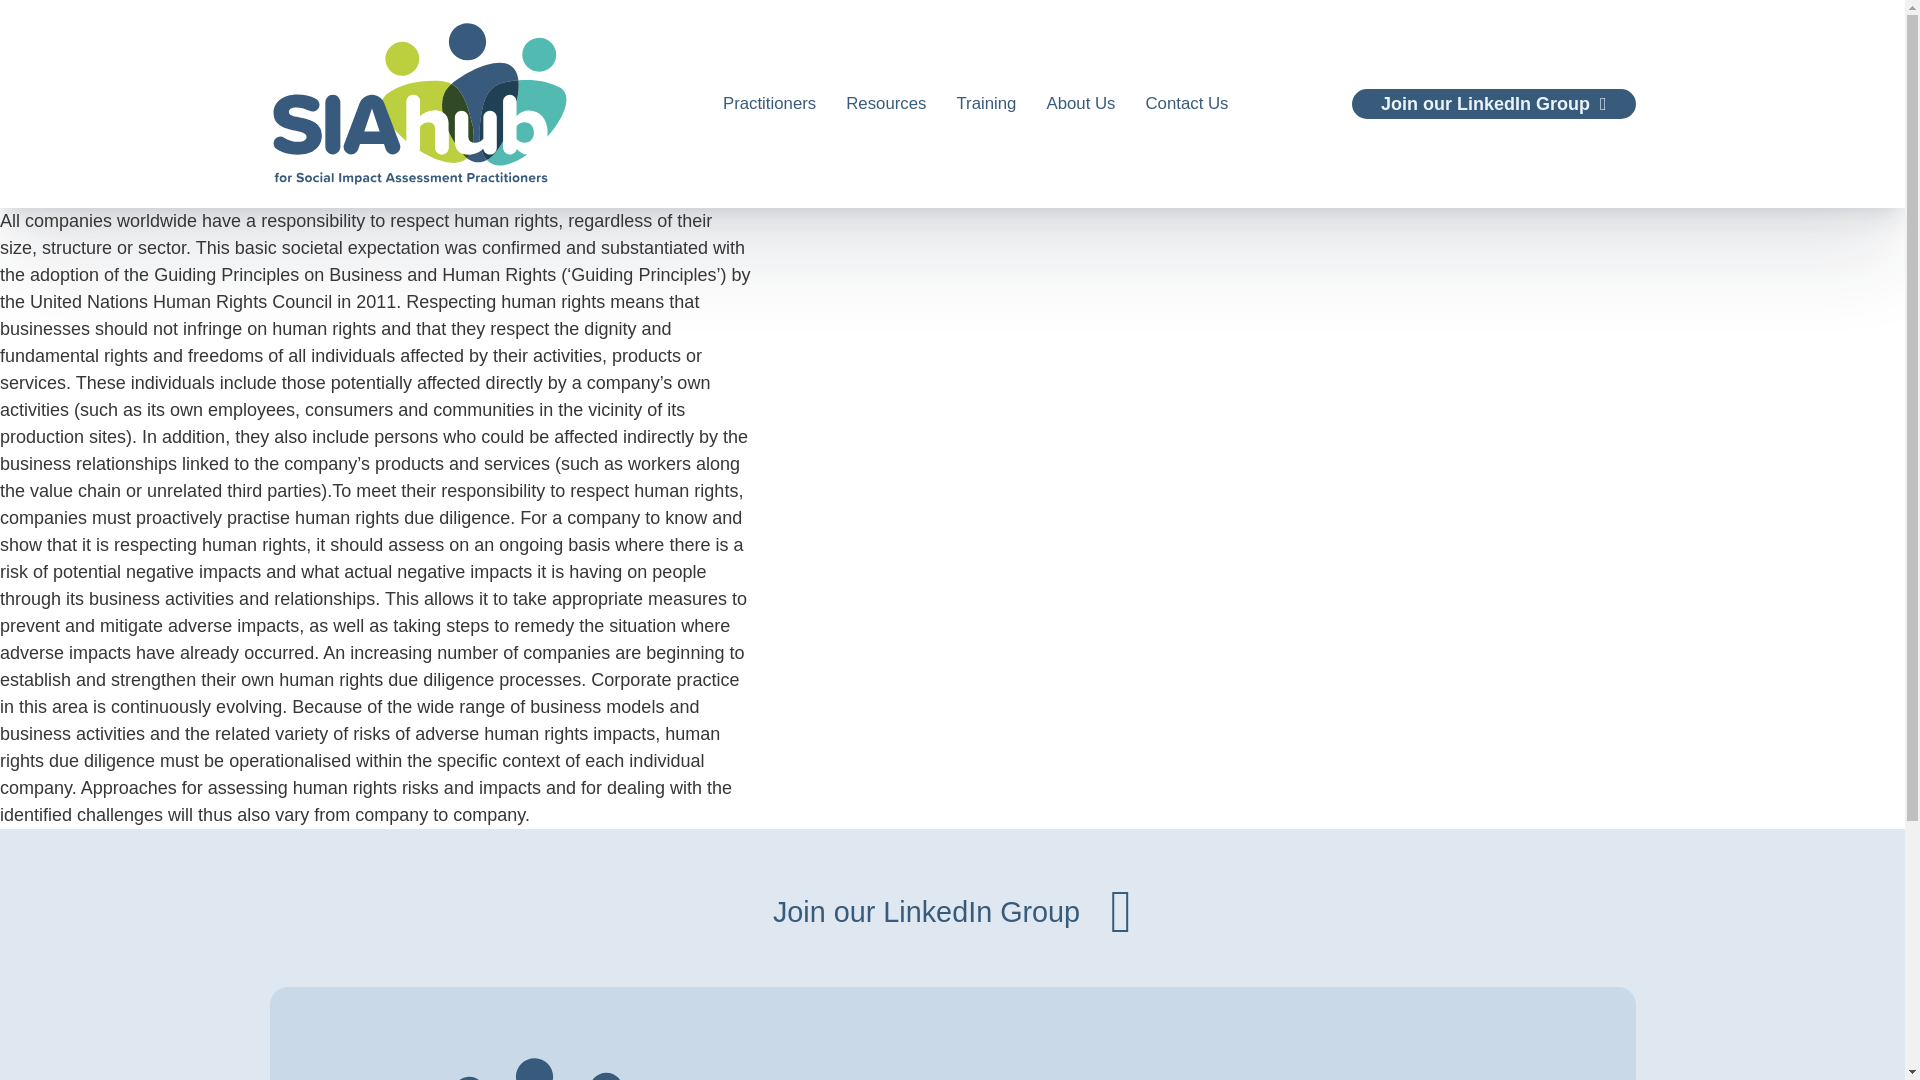 This screenshot has width=1920, height=1080. I want to click on Join our LinkedIn Group, so click(1493, 102).